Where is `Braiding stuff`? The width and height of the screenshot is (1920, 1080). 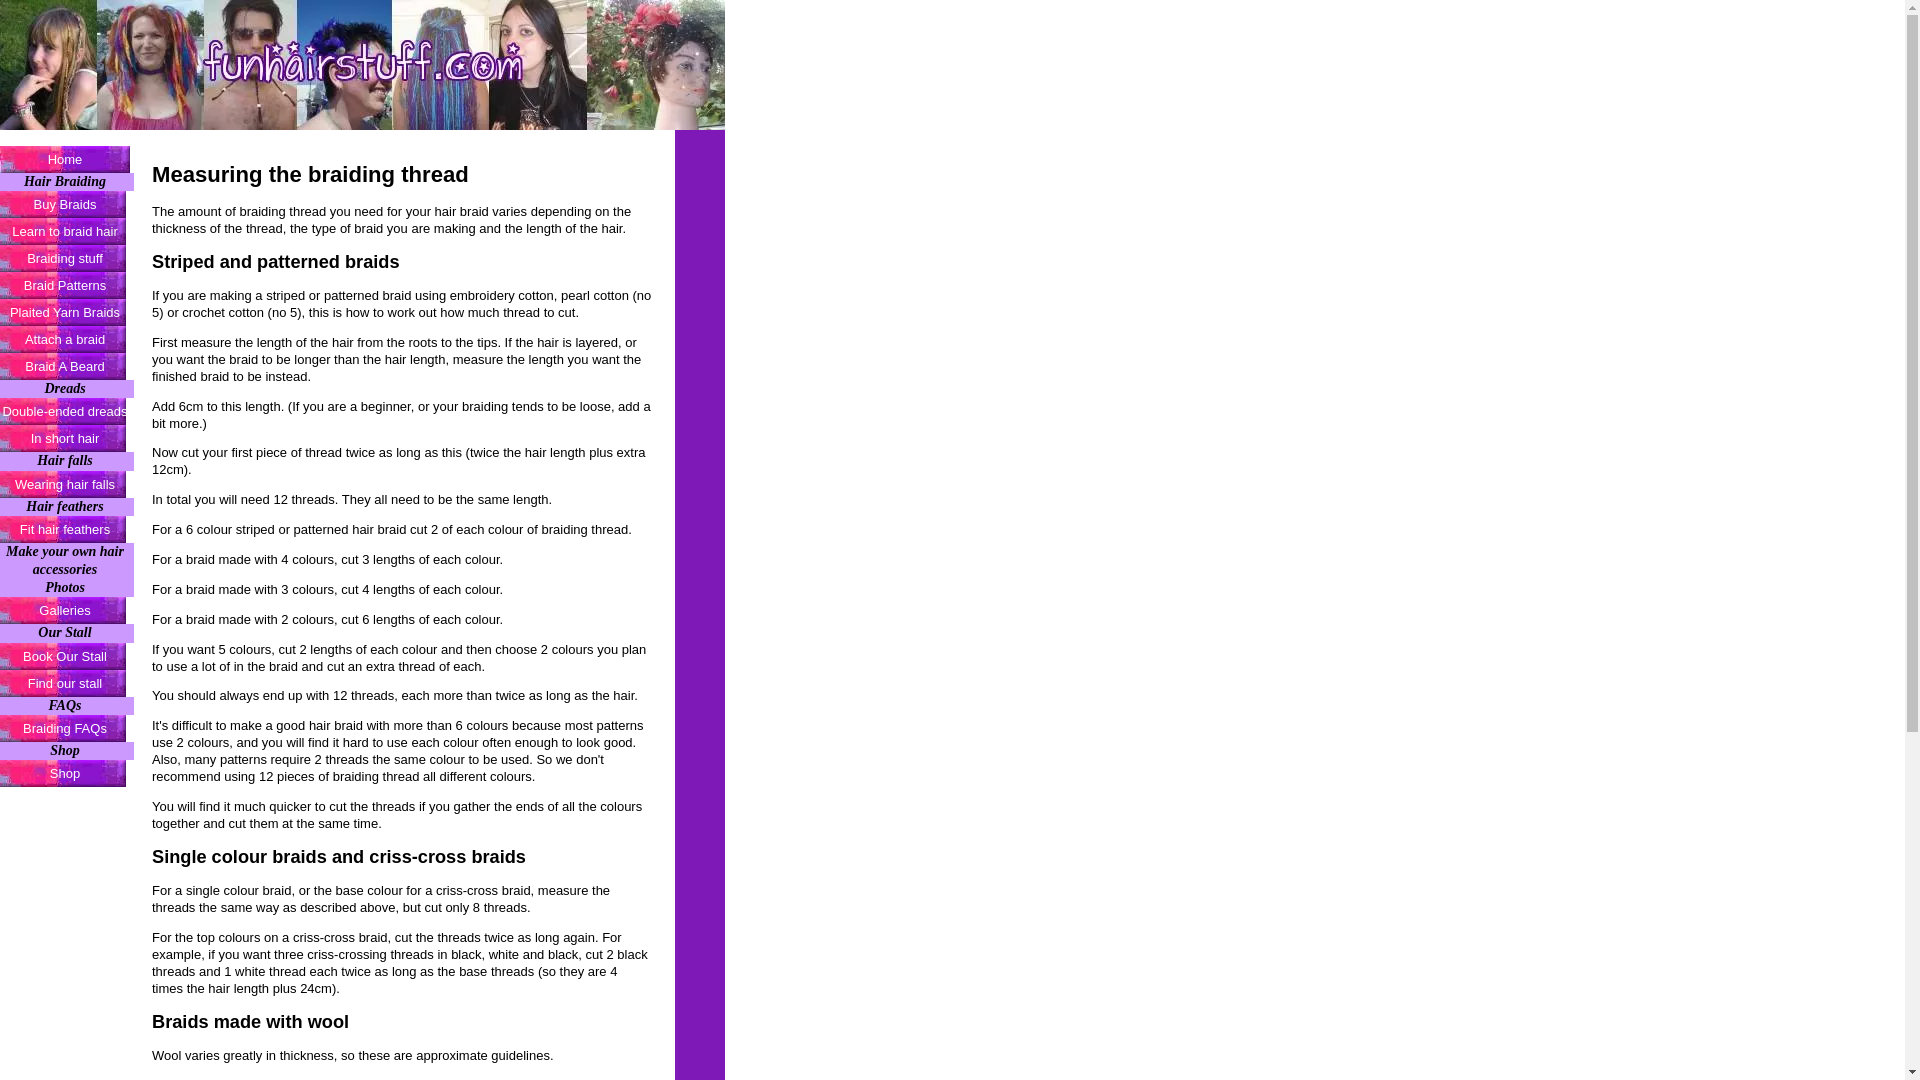 Braiding stuff is located at coordinates (67, 258).